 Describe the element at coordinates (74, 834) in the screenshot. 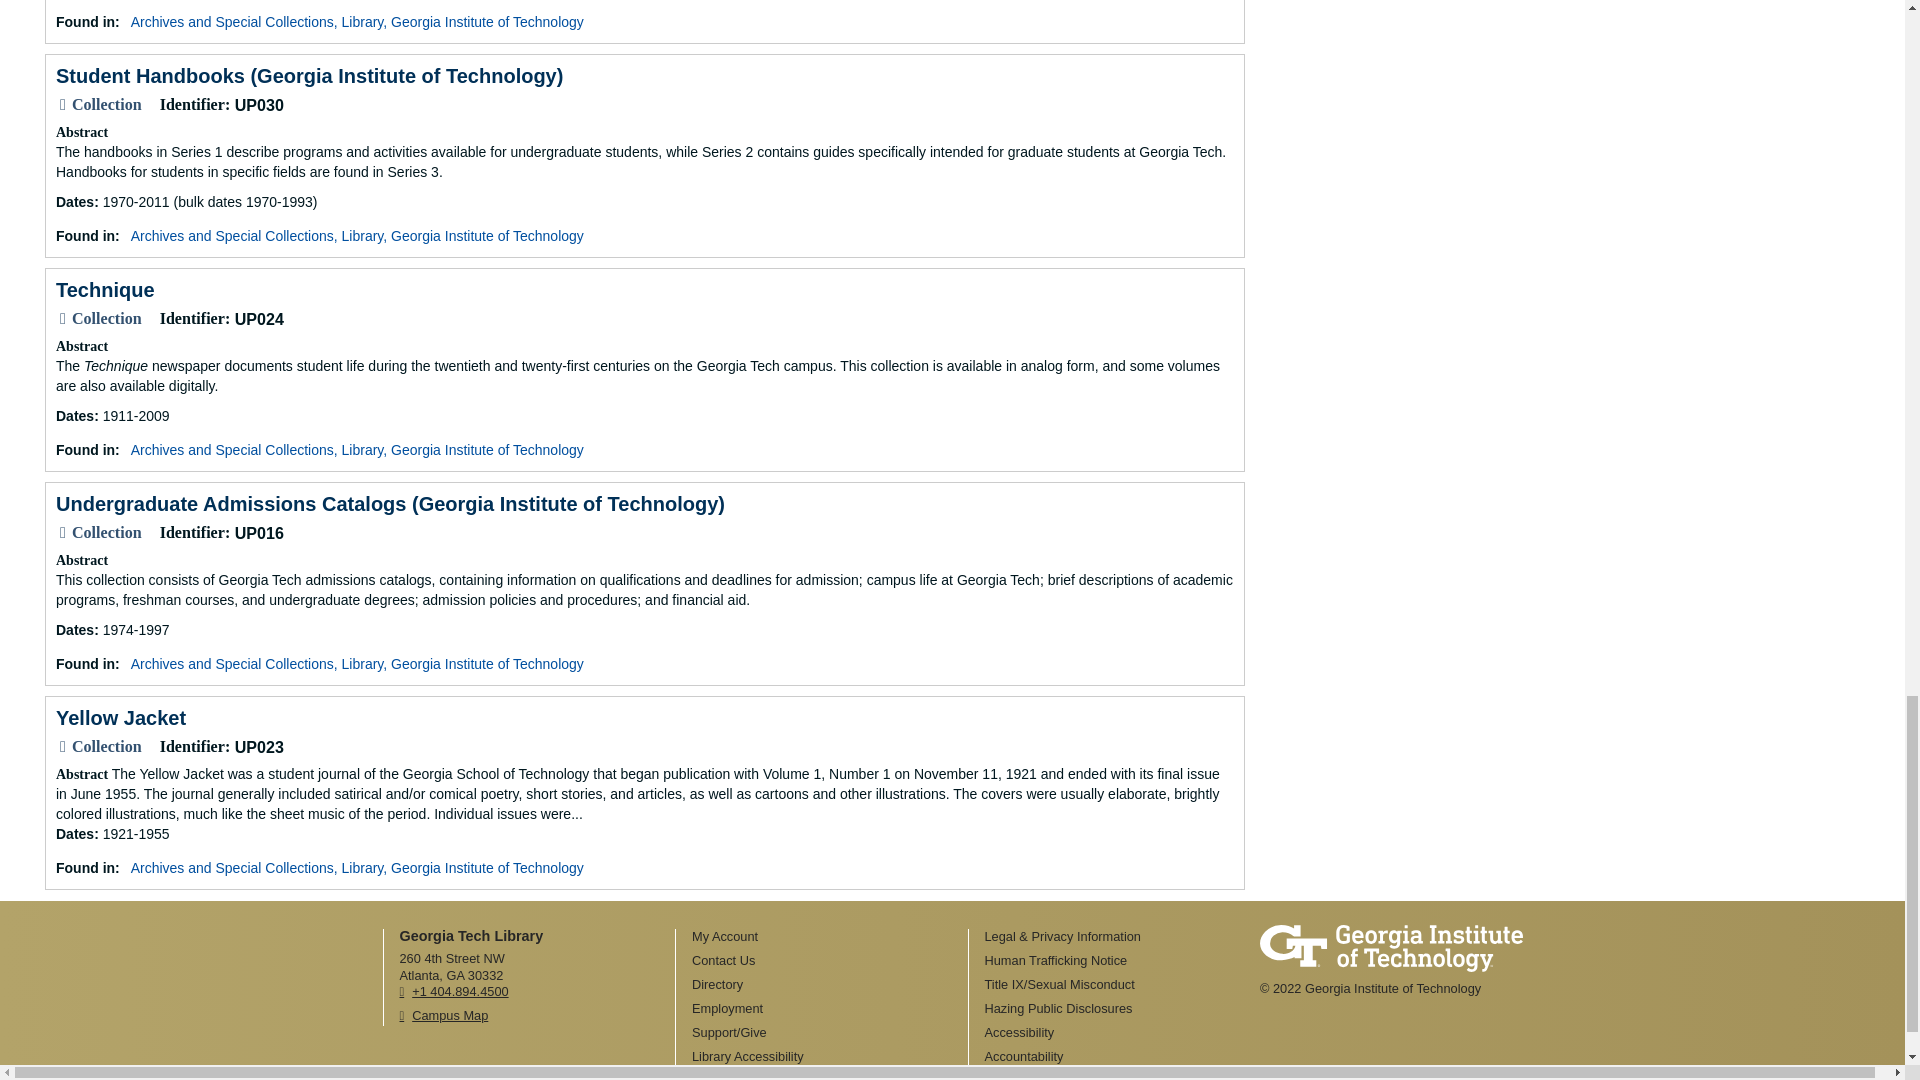

I see `translation missing: en.dates` at that location.